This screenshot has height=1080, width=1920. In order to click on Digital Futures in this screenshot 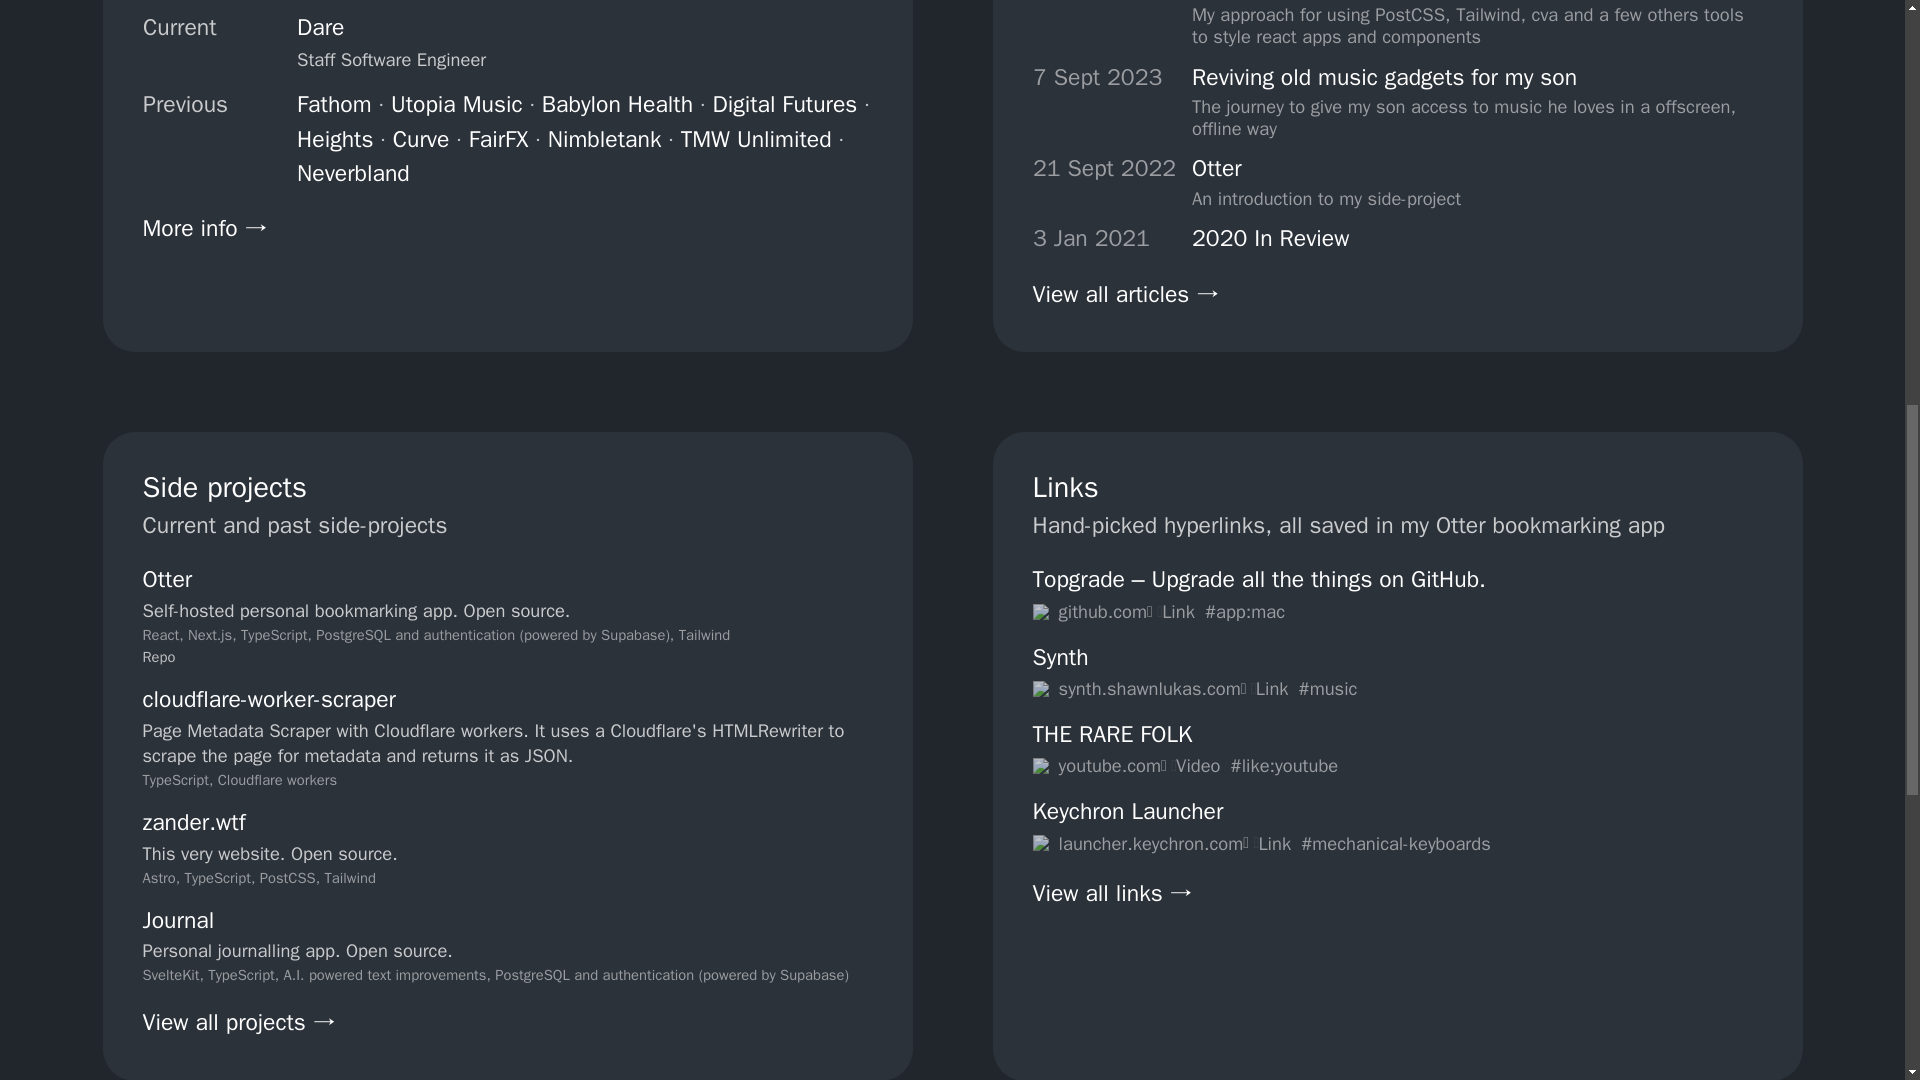, I will do `click(784, 104)`.